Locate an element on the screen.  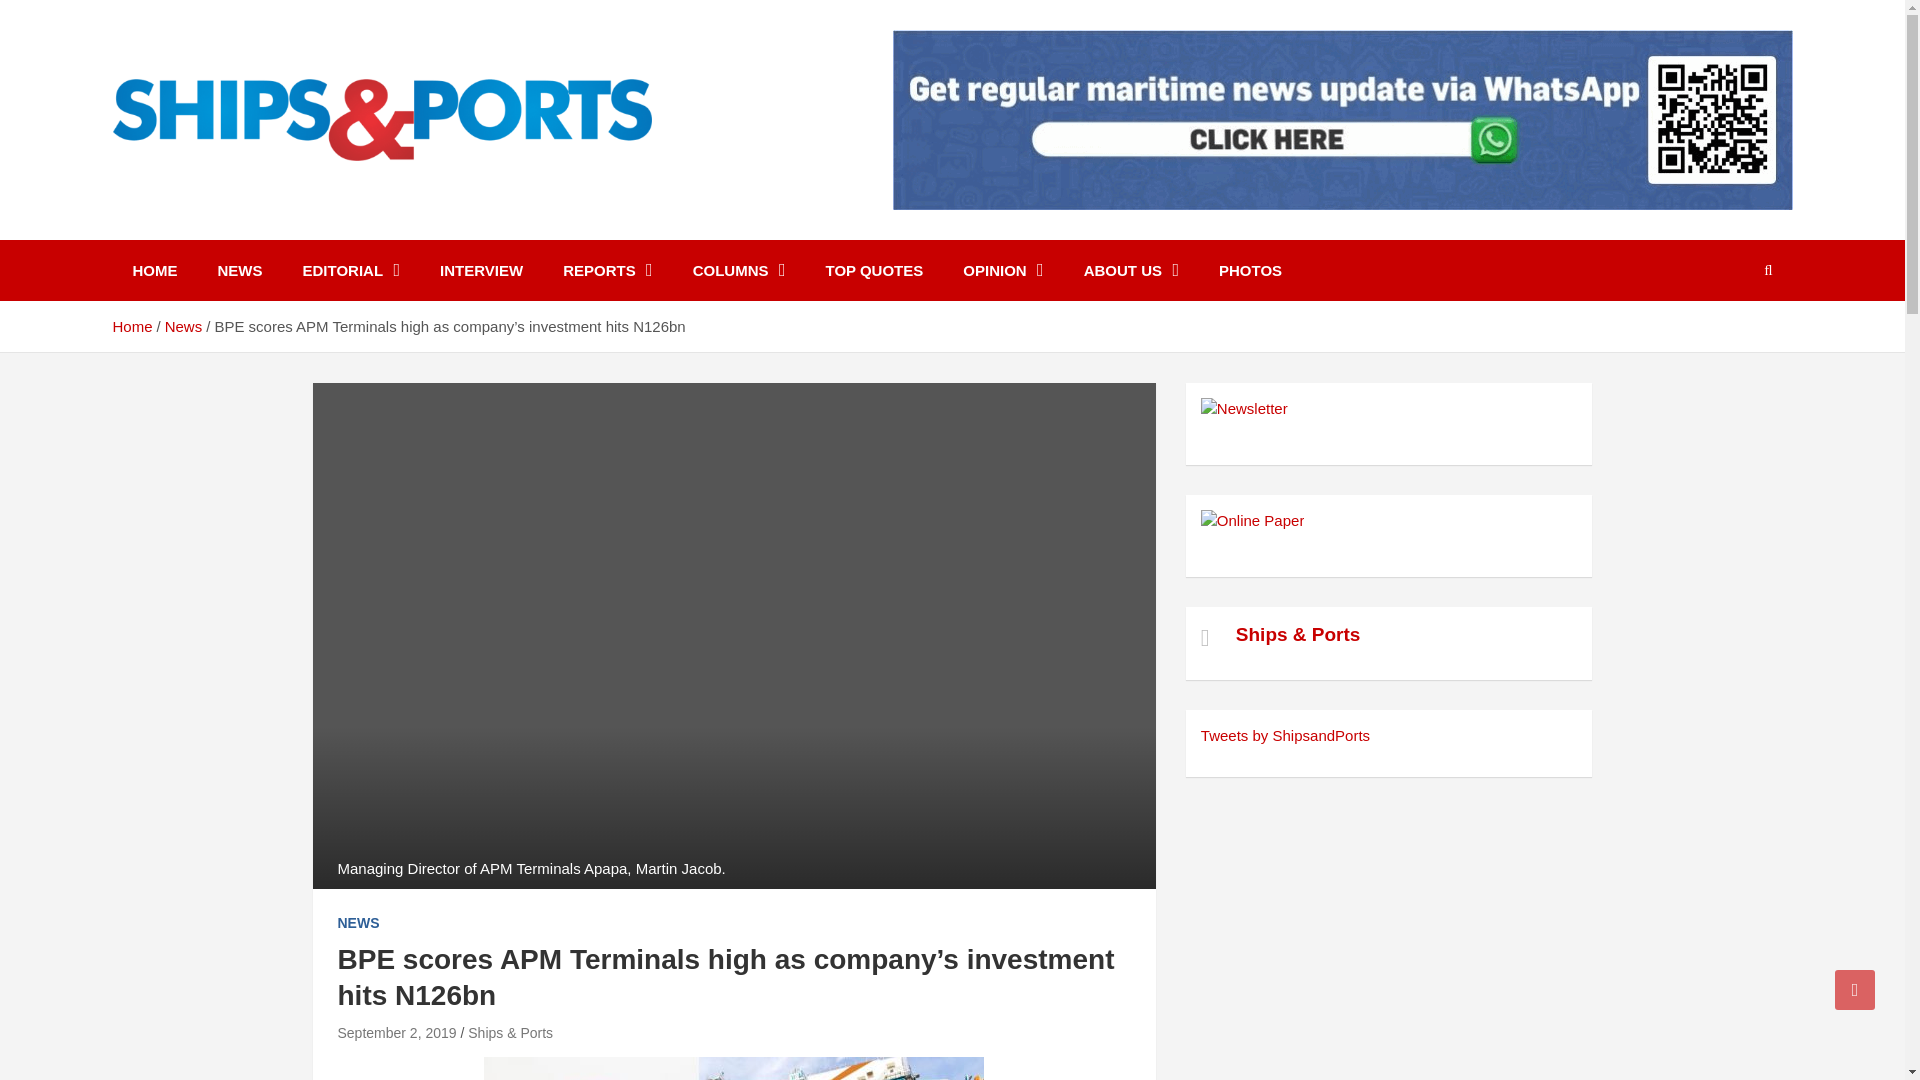
TOP QUOTES is located at coordinates (873, 270).